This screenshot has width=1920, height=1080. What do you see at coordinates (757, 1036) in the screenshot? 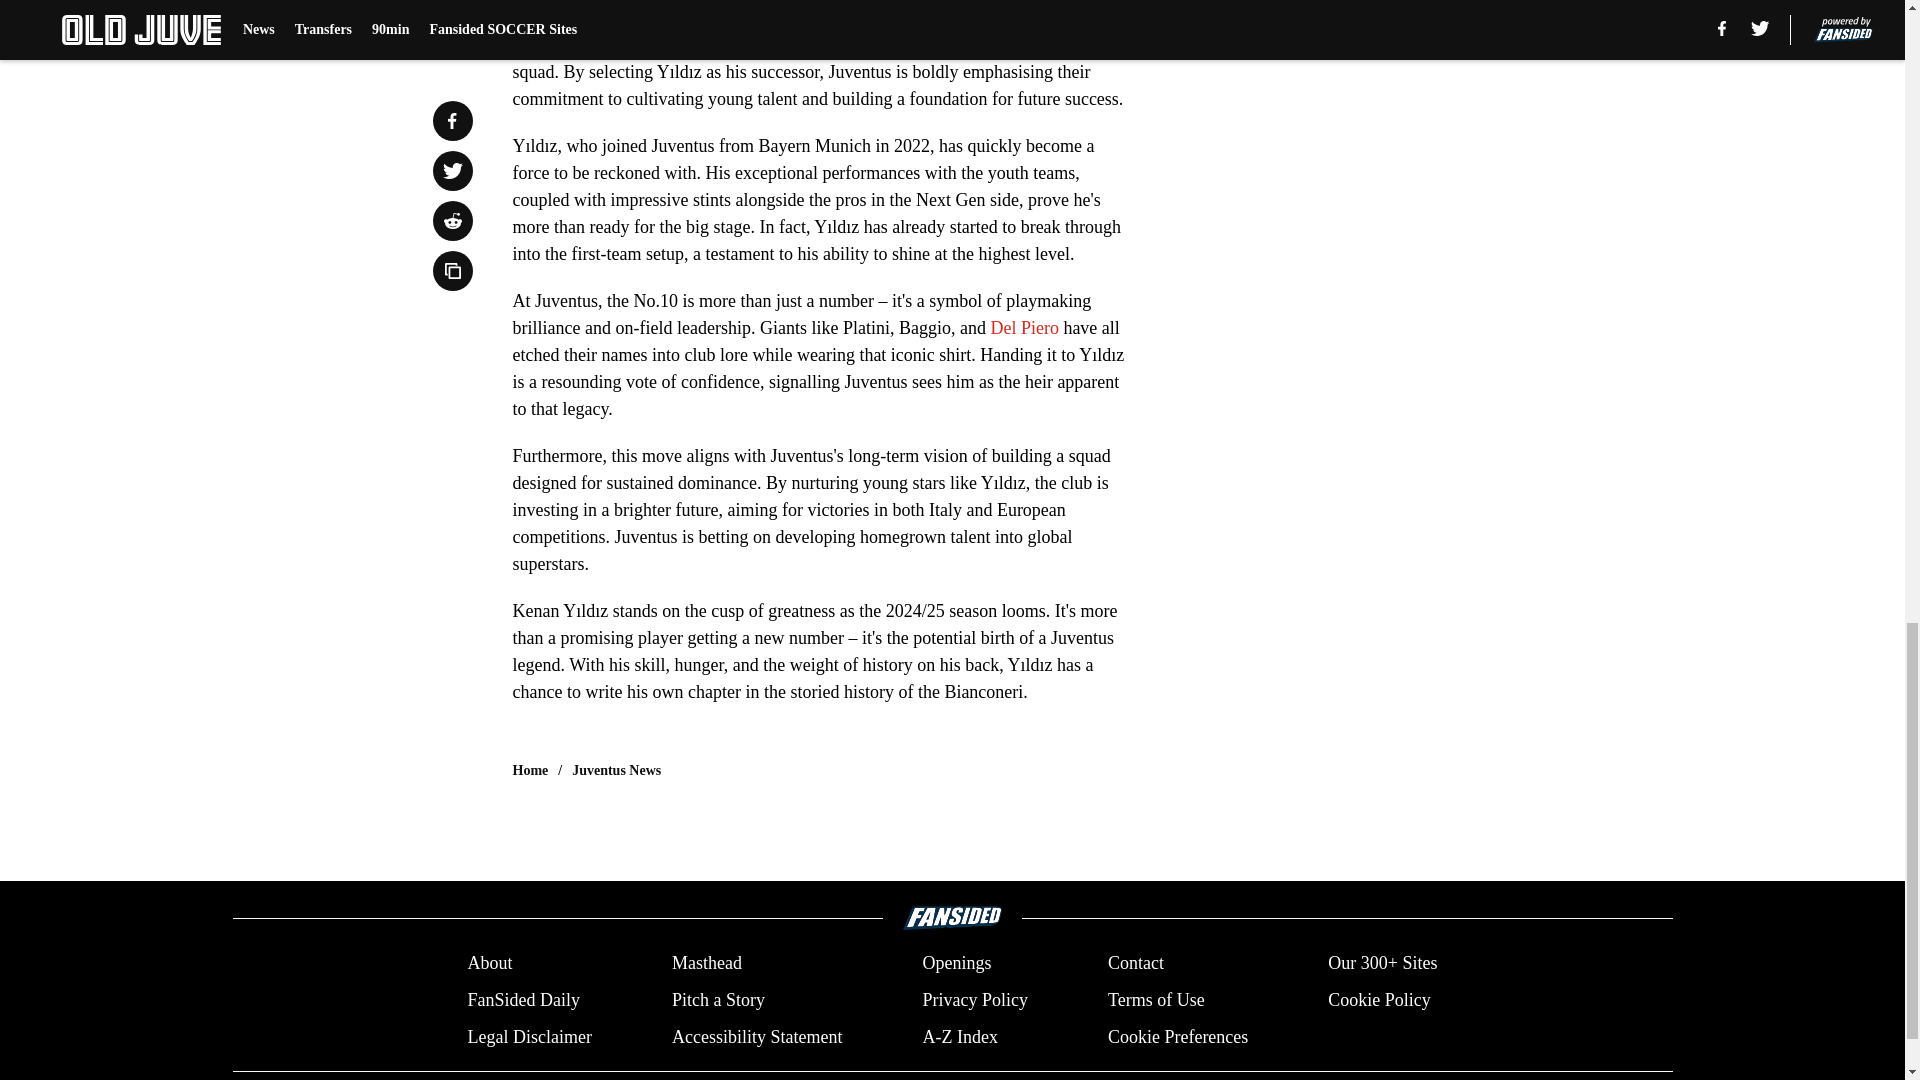
I see `Accessibility Statement` at bounding box center [757, 1036].